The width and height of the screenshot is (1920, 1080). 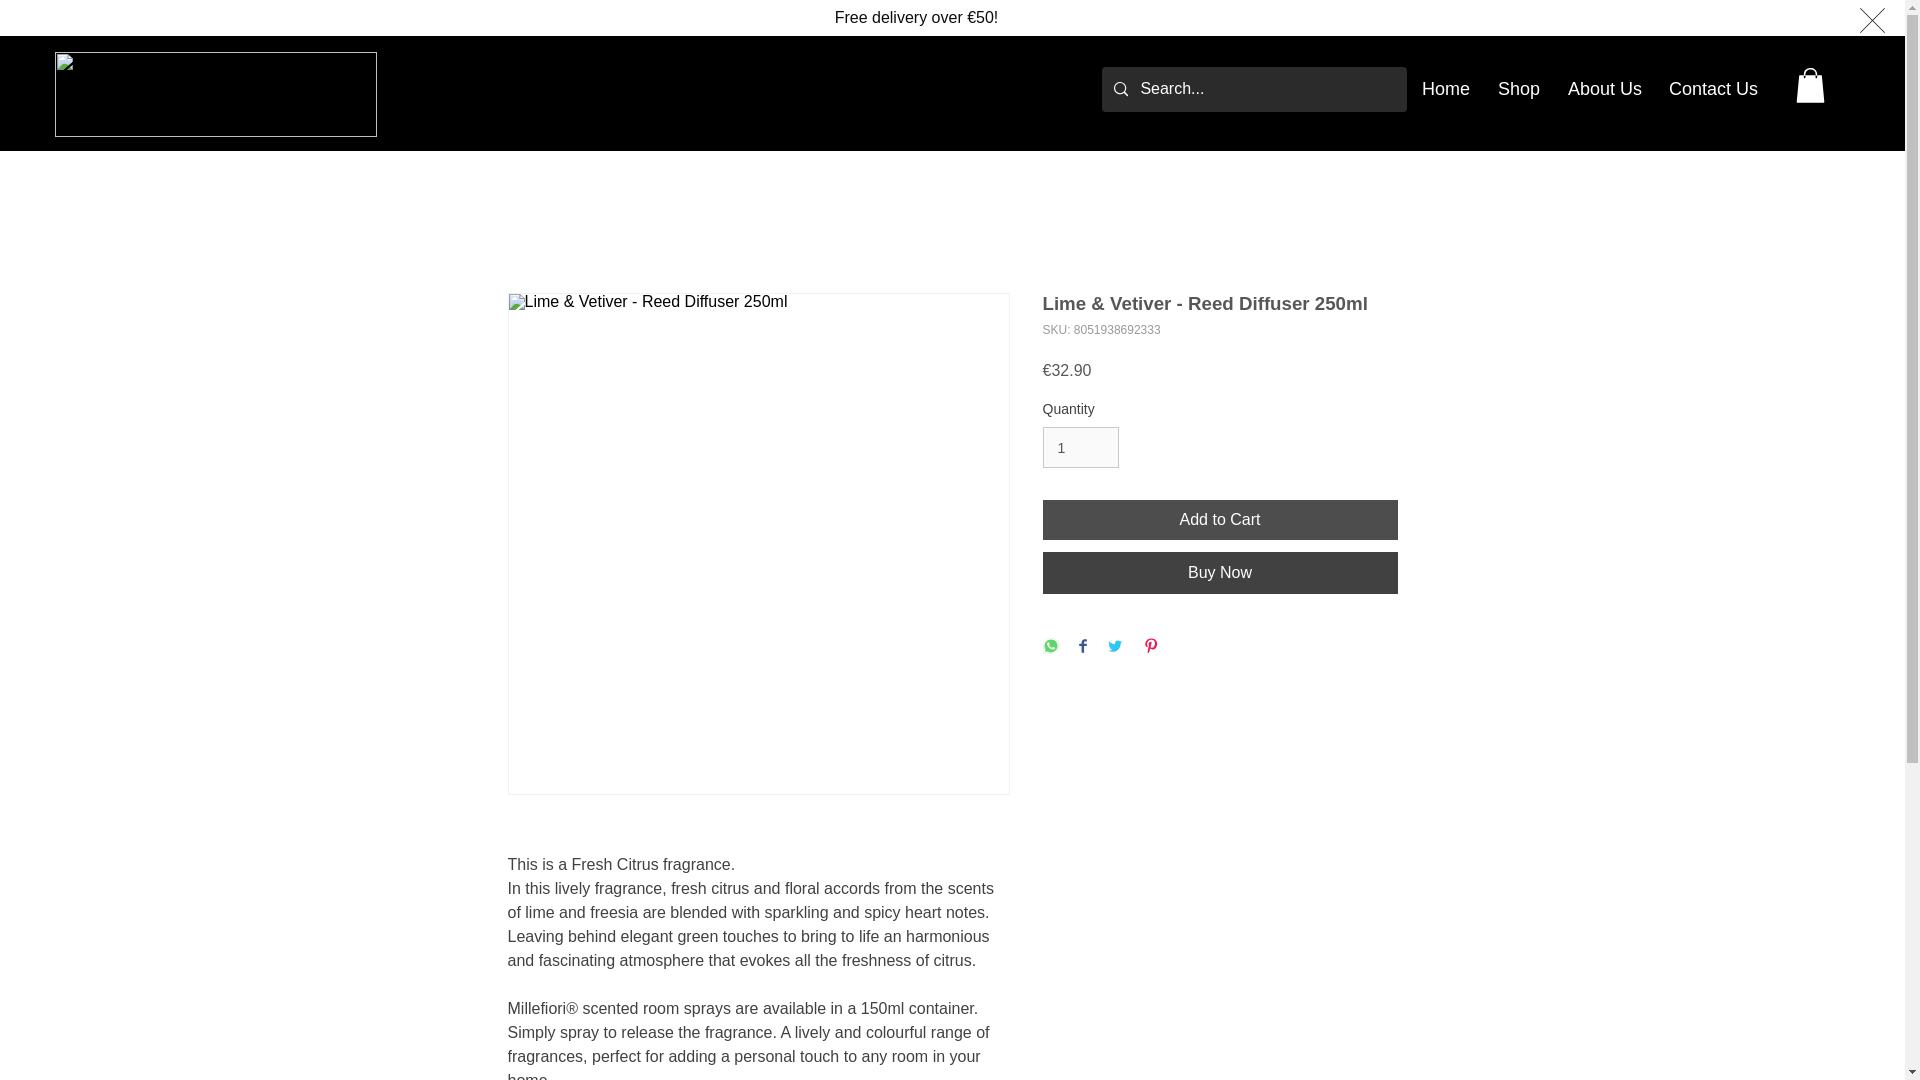 What do you see at coordinates (1710, 88) in the screenshot?
I see `Contact Us` at bounding box center [1710, 88].